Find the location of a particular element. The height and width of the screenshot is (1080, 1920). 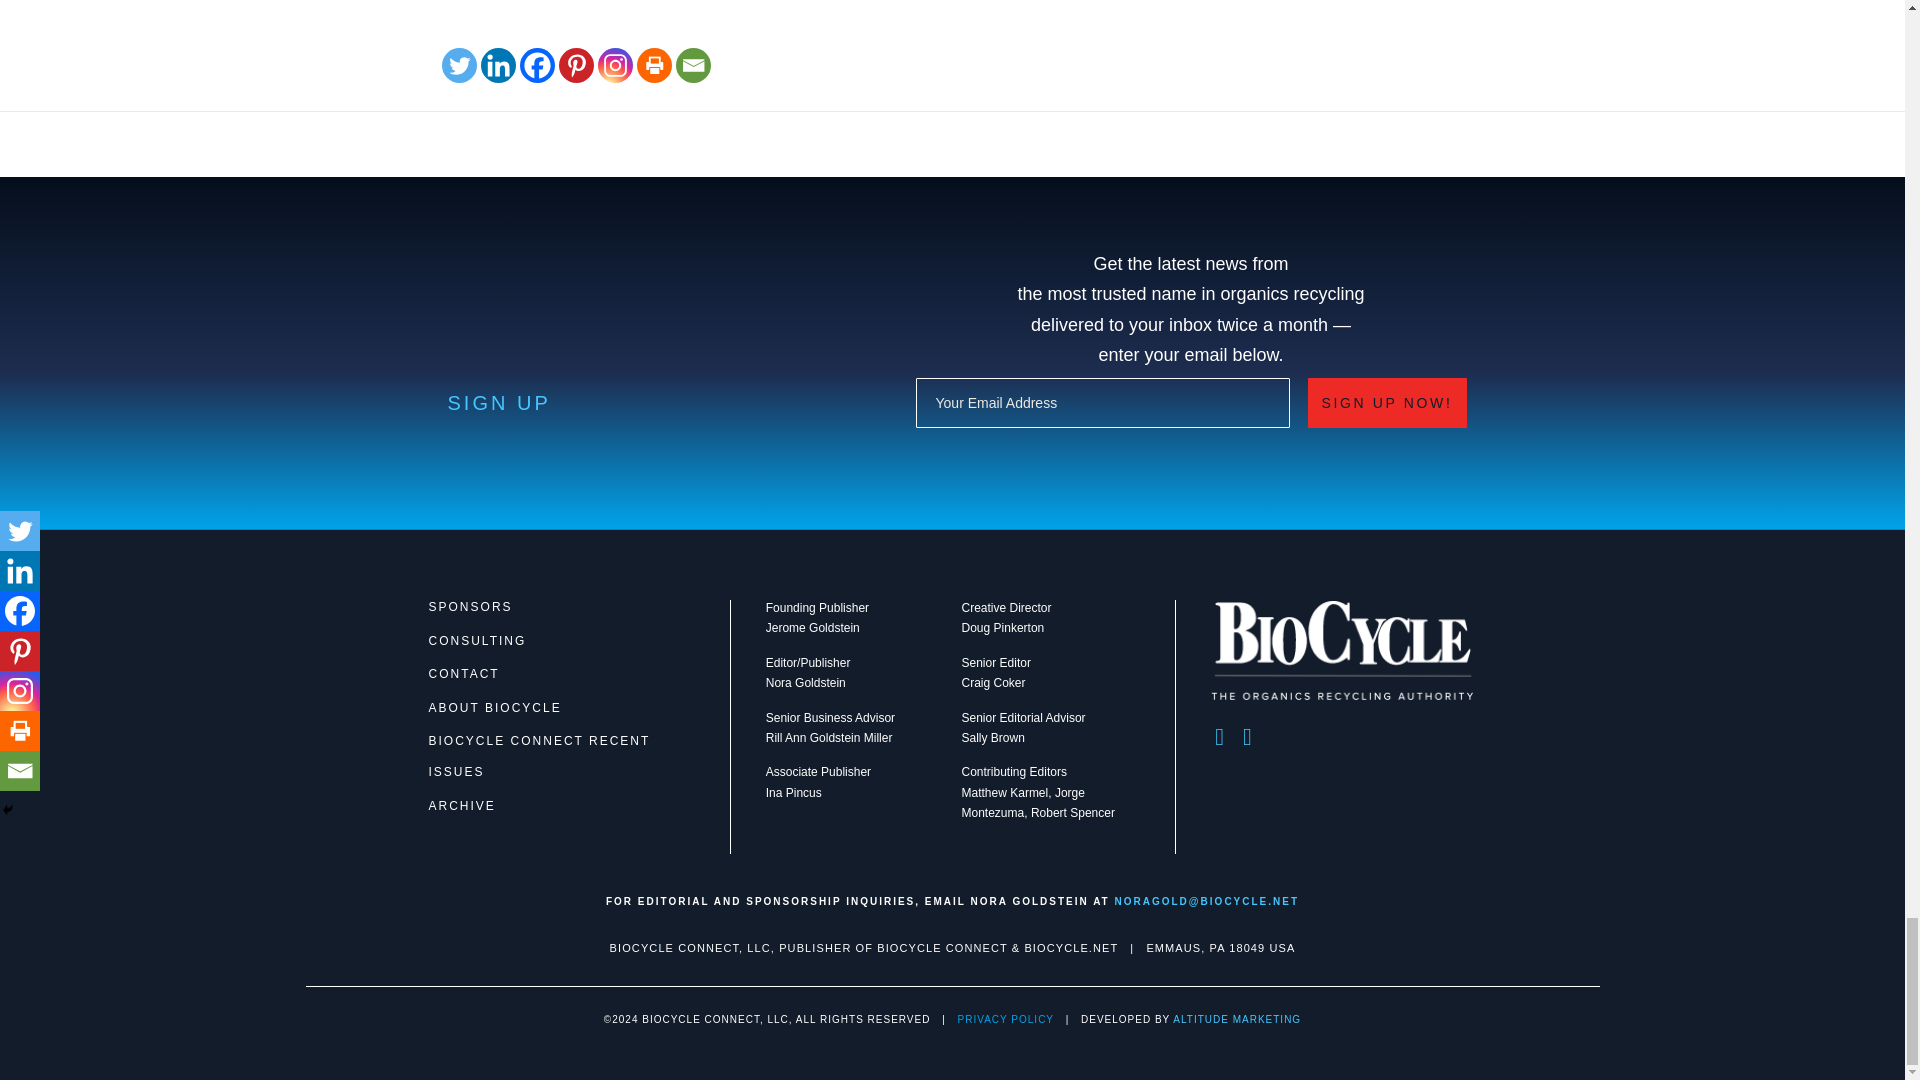

Facebook is located at coordinates (537, 65).